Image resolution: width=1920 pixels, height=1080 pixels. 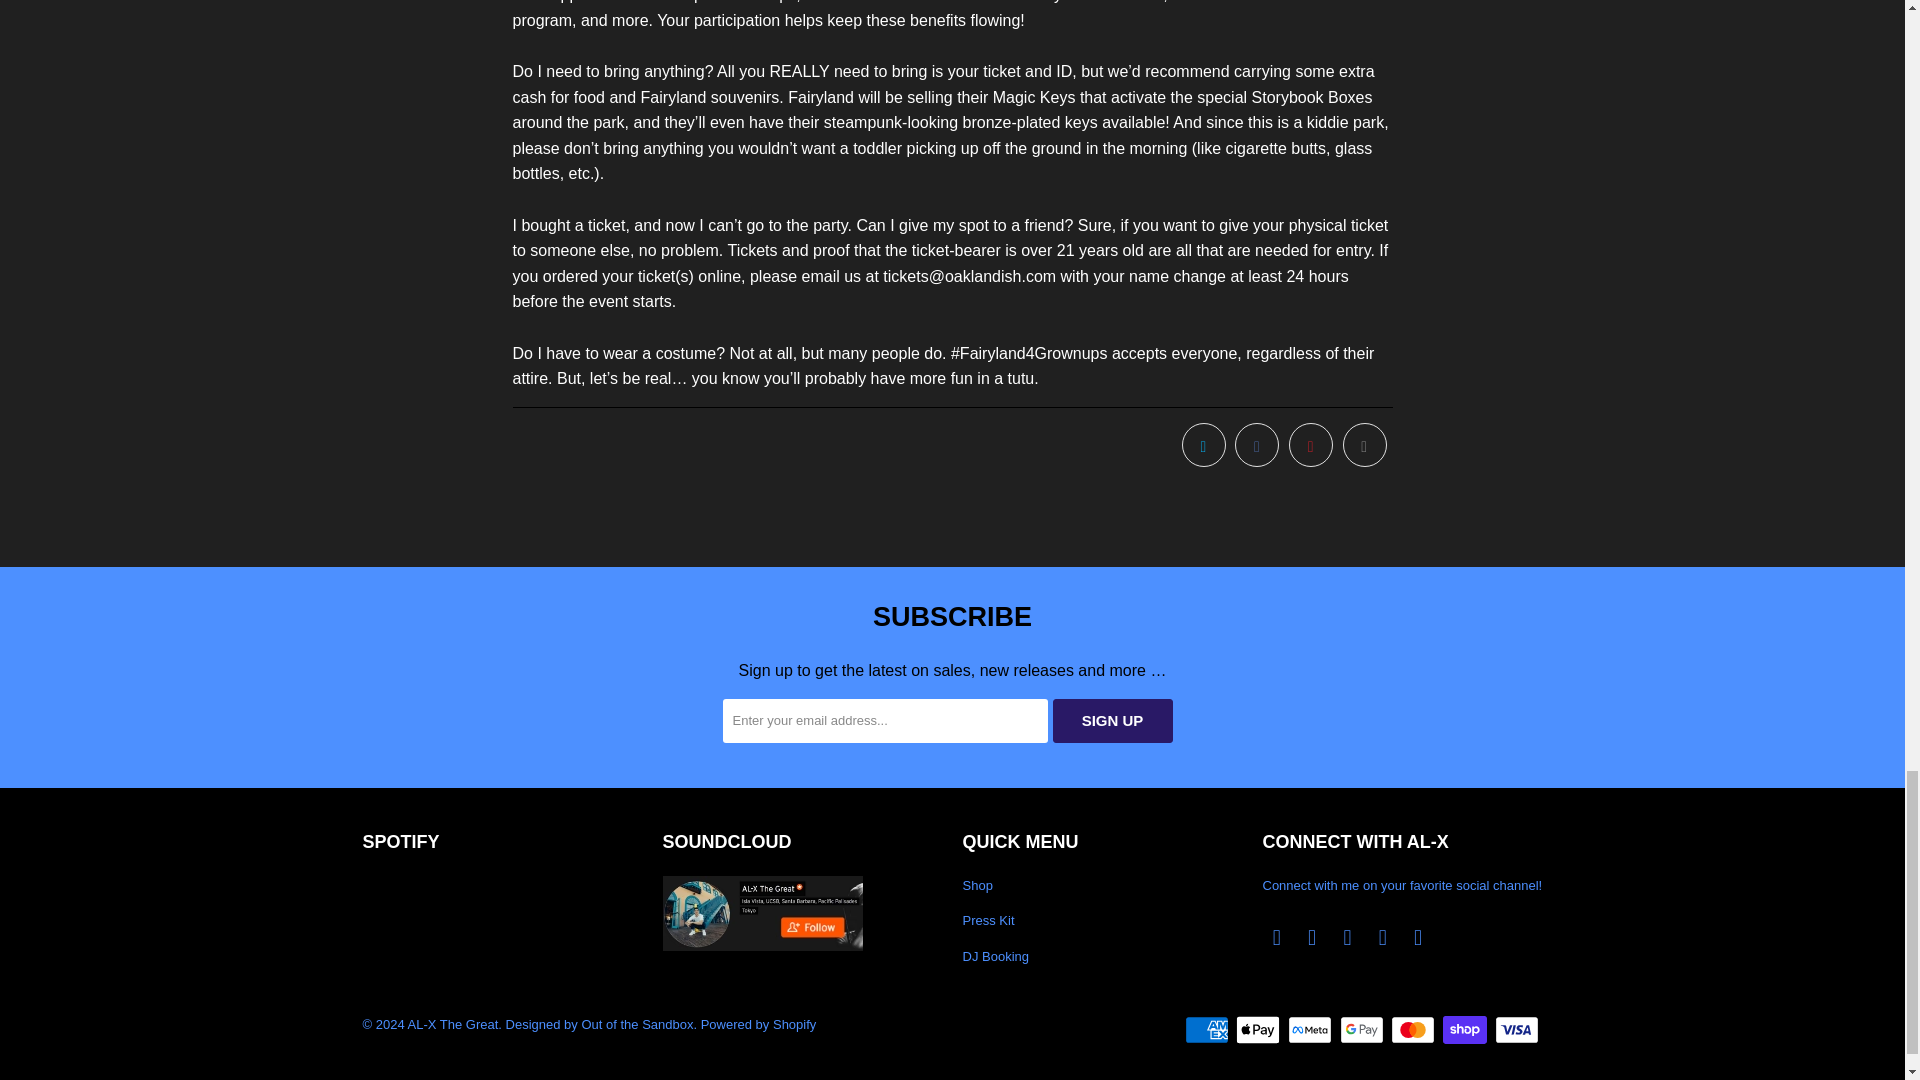 What do you see at coordinates (1364, 444) in the screenshot?
I see `Email this to a friend` at bounding box center [1364, 444].